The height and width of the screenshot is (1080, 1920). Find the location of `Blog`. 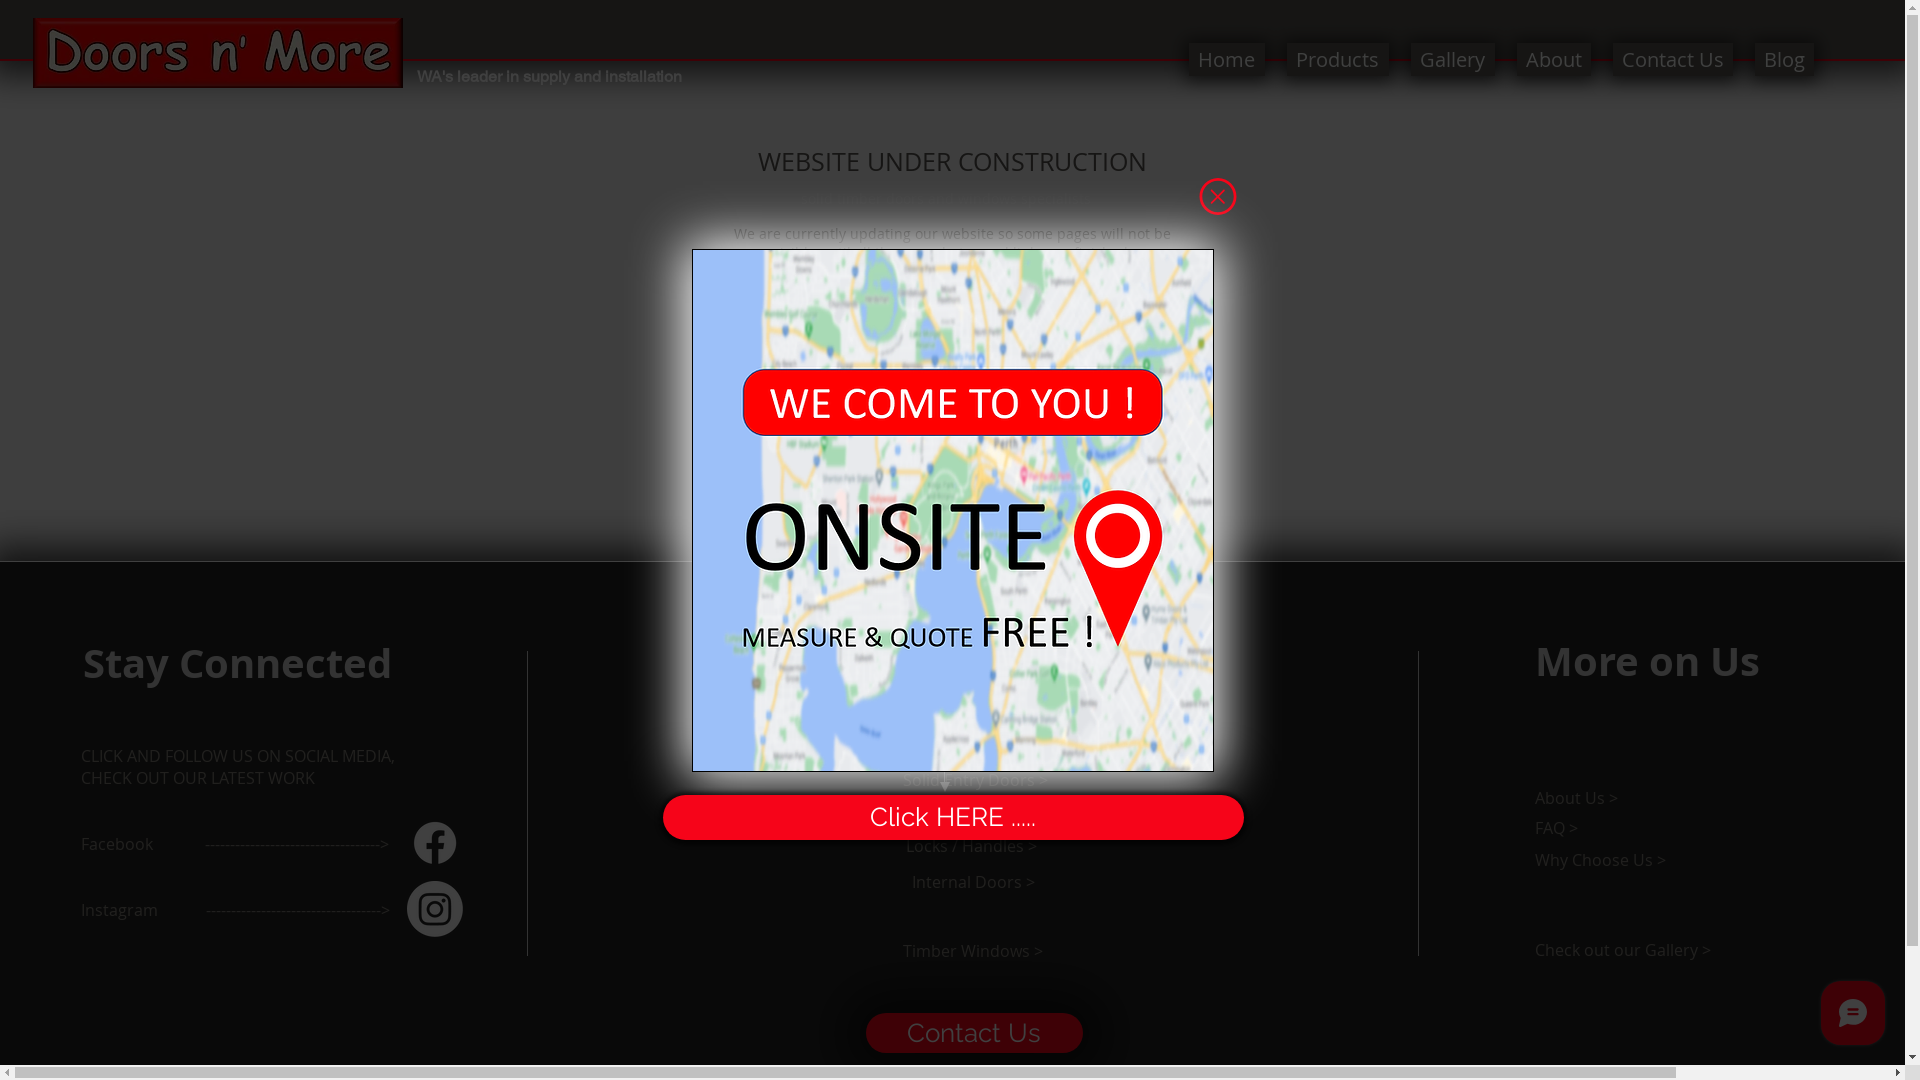

Blog is located at coordinates (1784, 60).